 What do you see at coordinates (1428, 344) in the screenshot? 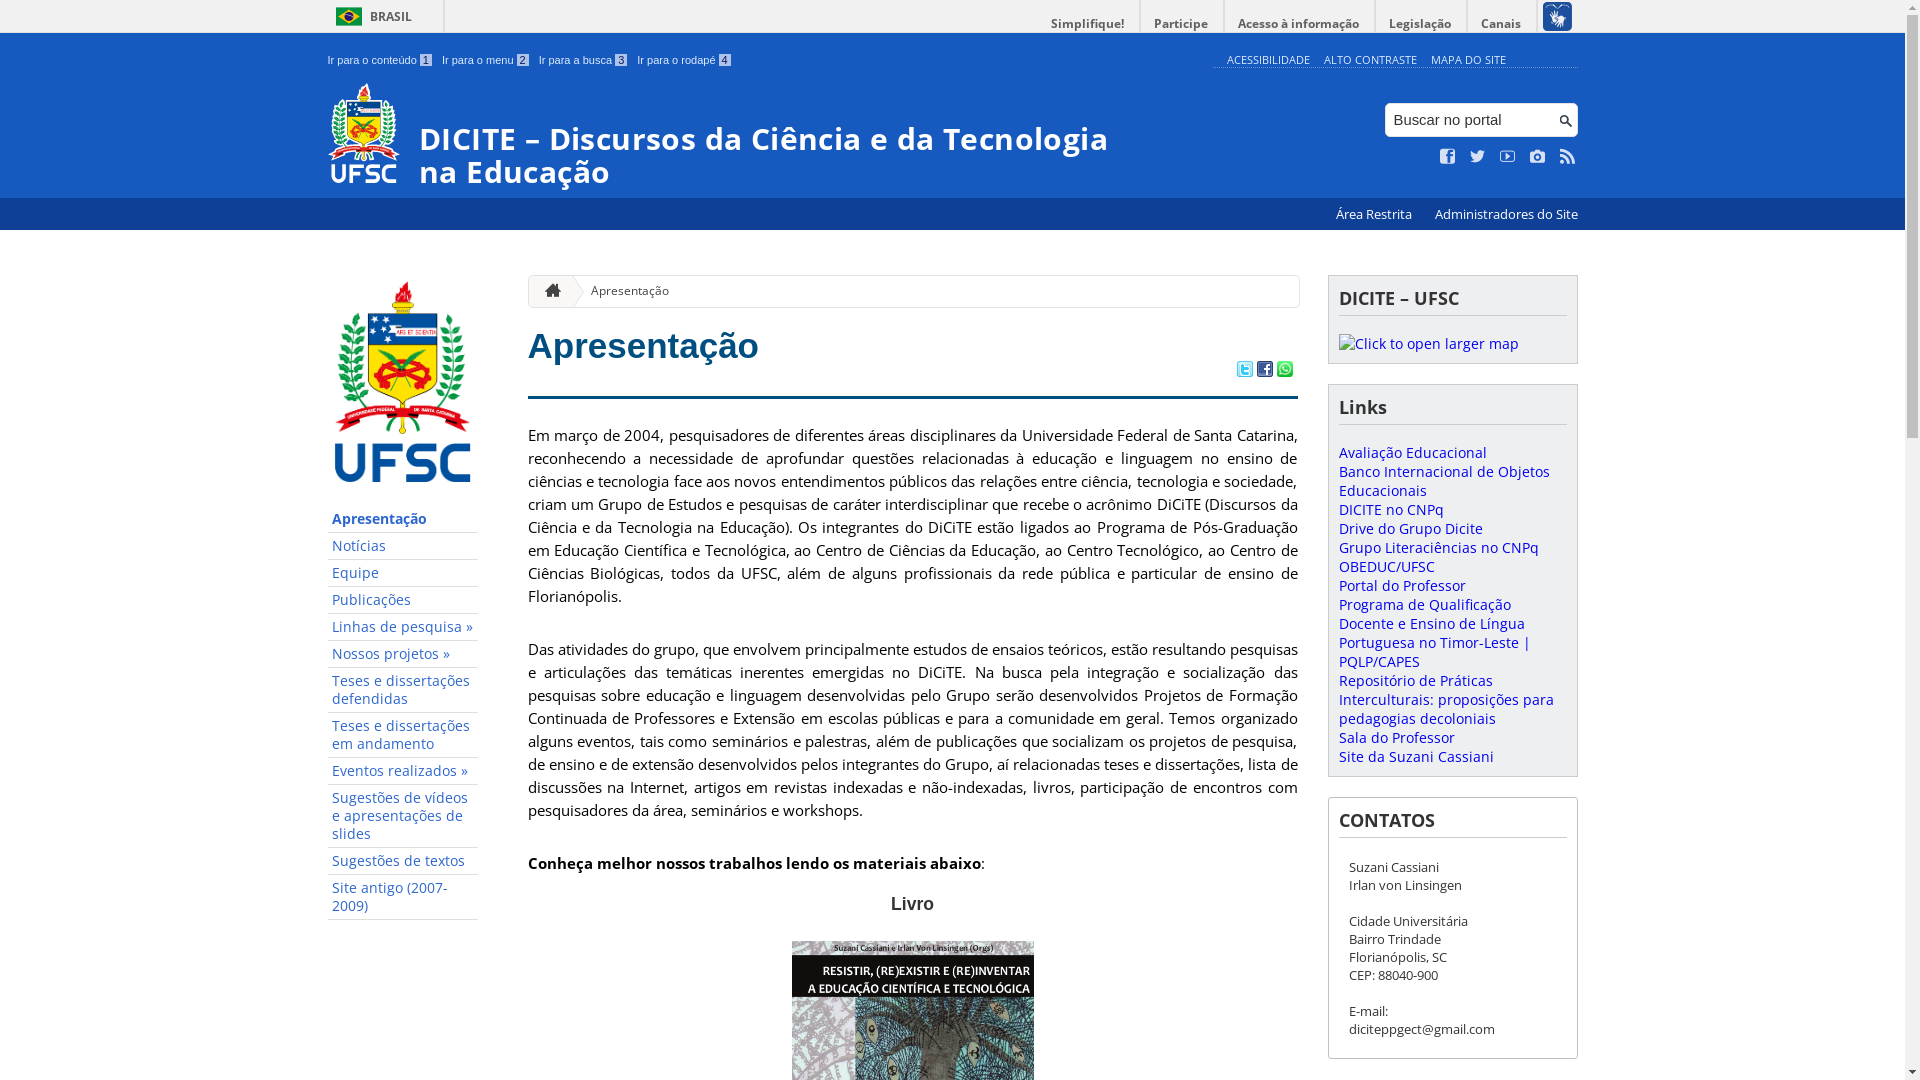
I see `Click to open larger map` at bounding box center [1428, 344].